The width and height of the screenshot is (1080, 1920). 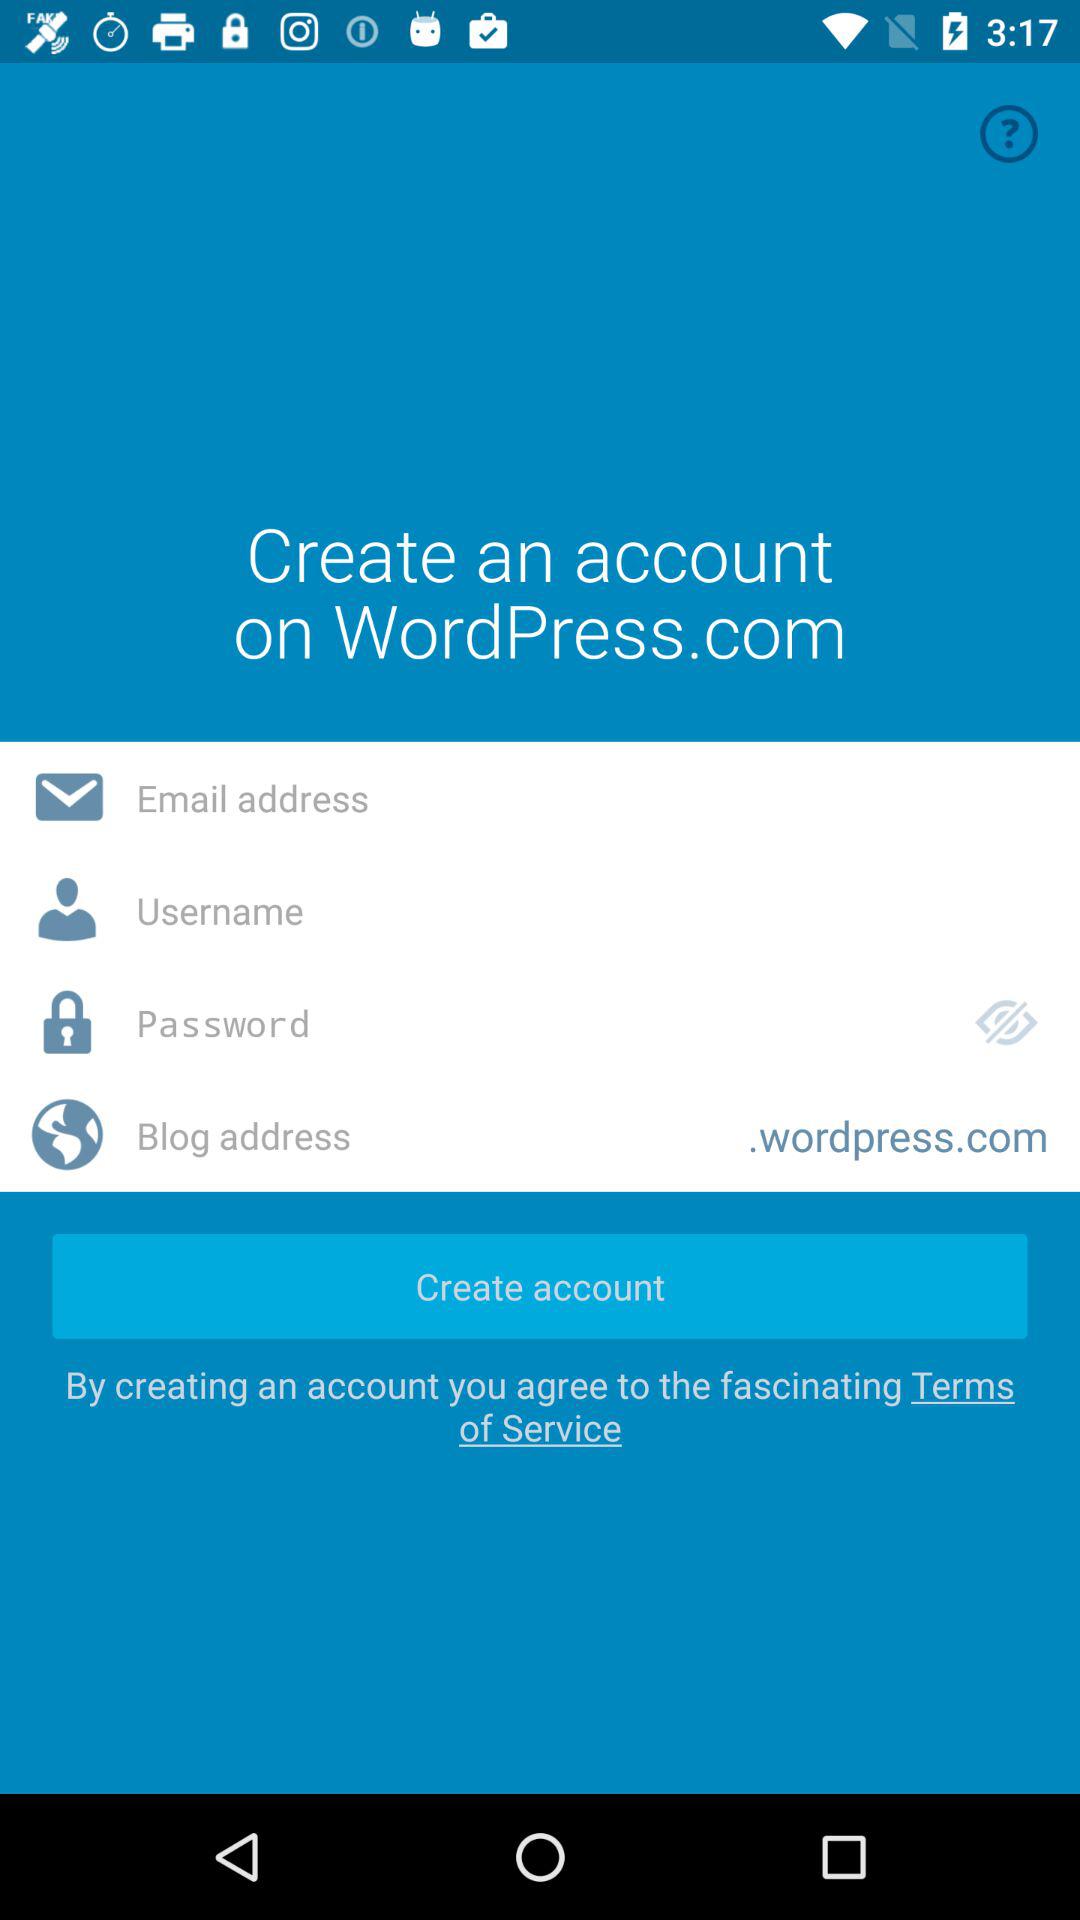 I want to click on turn on the icon to the left of the .wordpress.com, so click(x=426, y=1135).